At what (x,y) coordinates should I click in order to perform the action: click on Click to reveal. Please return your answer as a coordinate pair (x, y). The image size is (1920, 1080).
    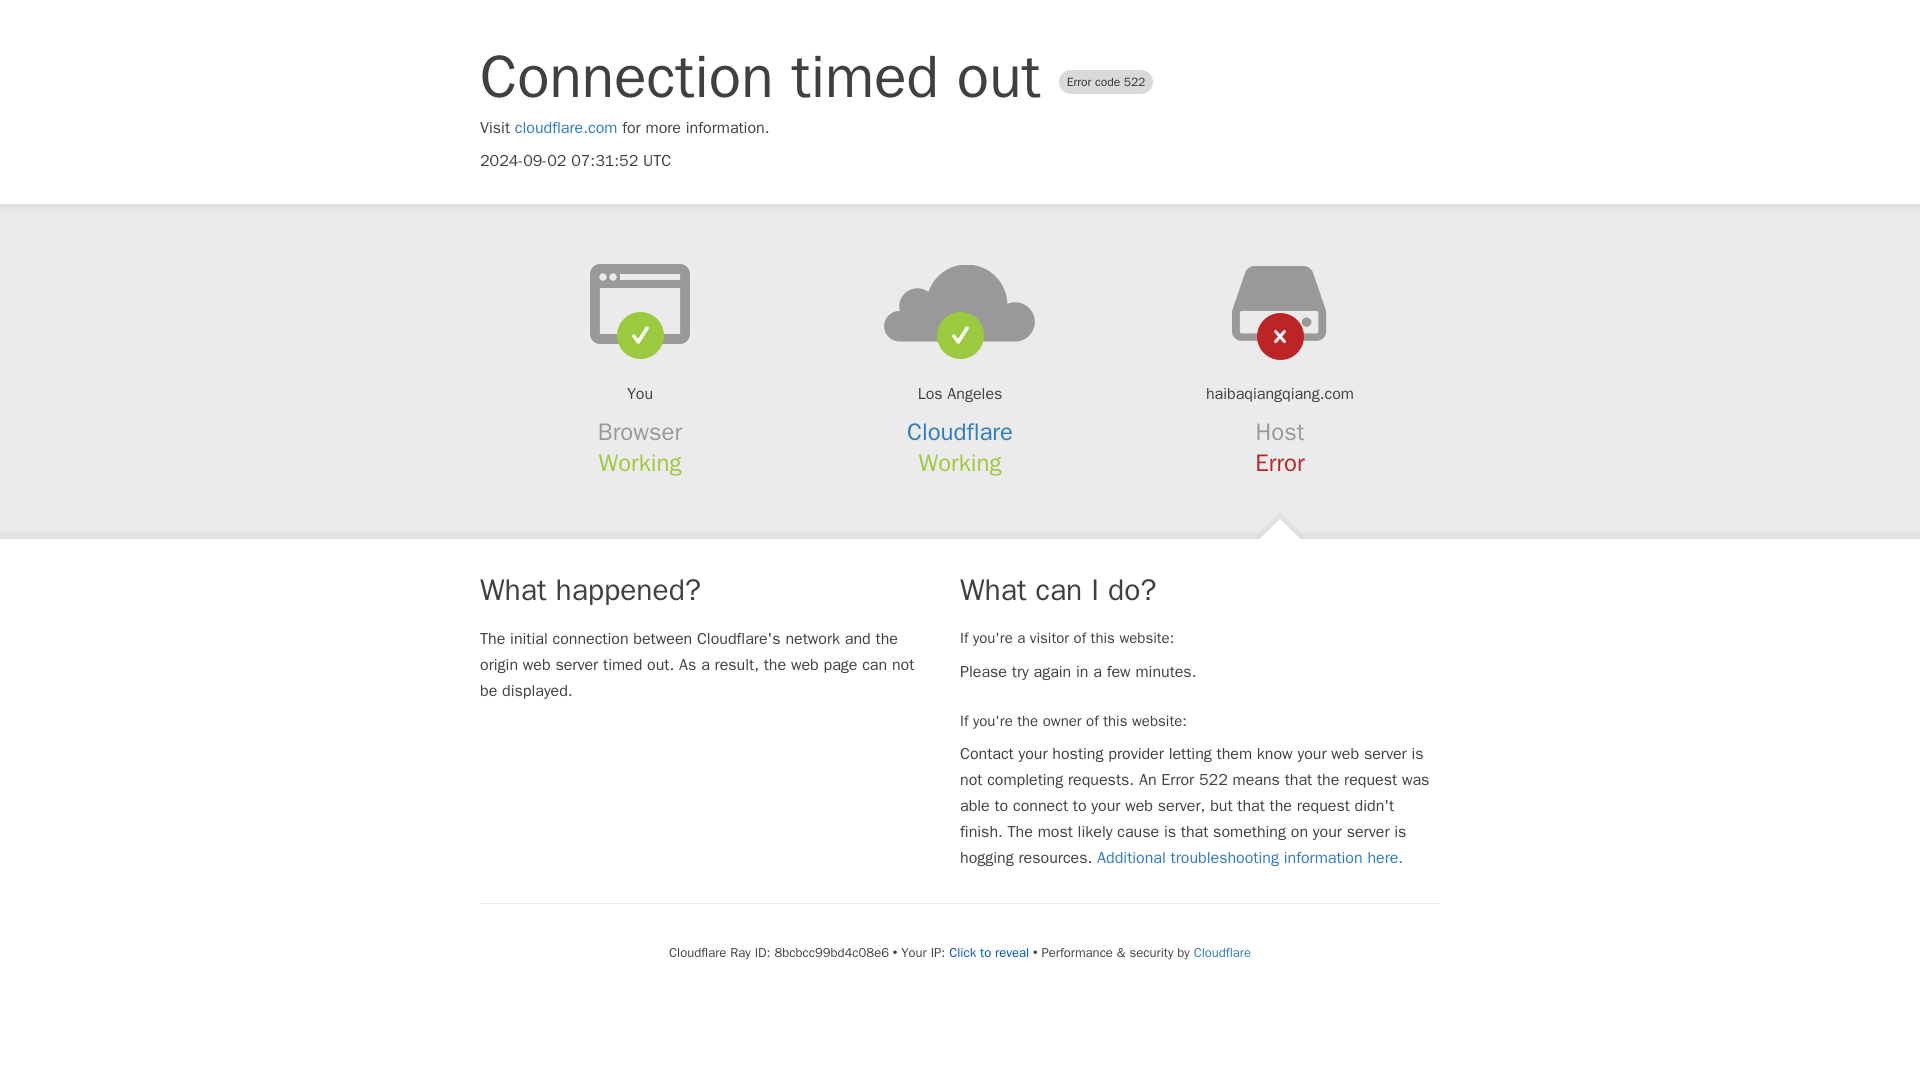
    Looking at the image, I should click on (988, 952).